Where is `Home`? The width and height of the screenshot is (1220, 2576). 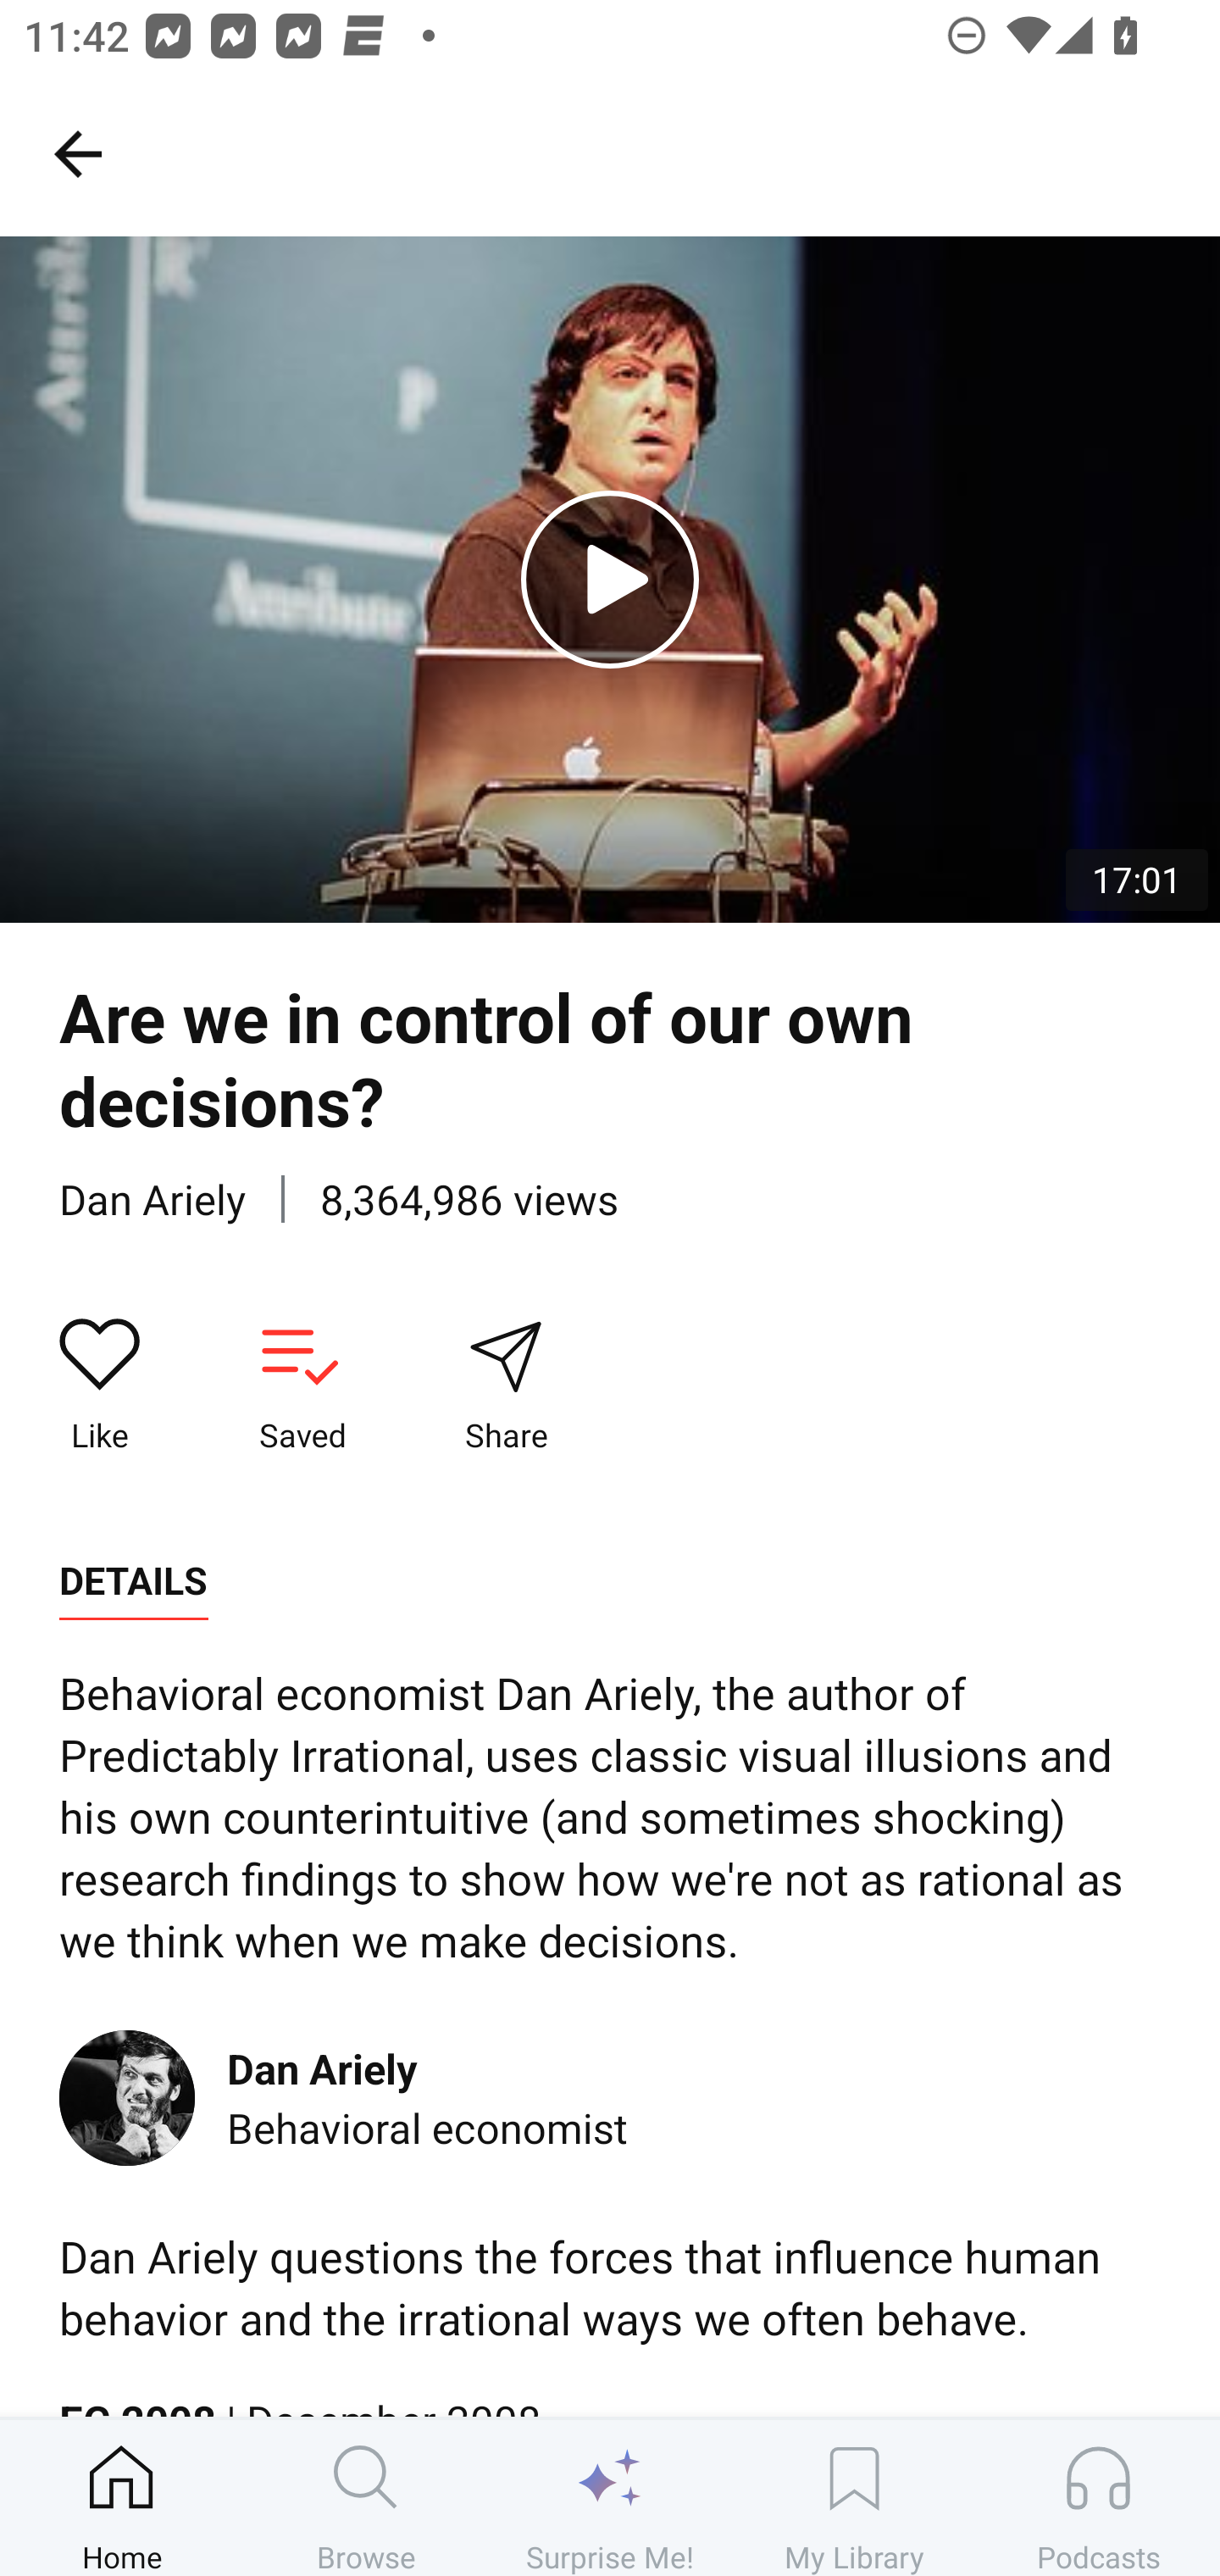 Home is located at coordinates (122, 2497).